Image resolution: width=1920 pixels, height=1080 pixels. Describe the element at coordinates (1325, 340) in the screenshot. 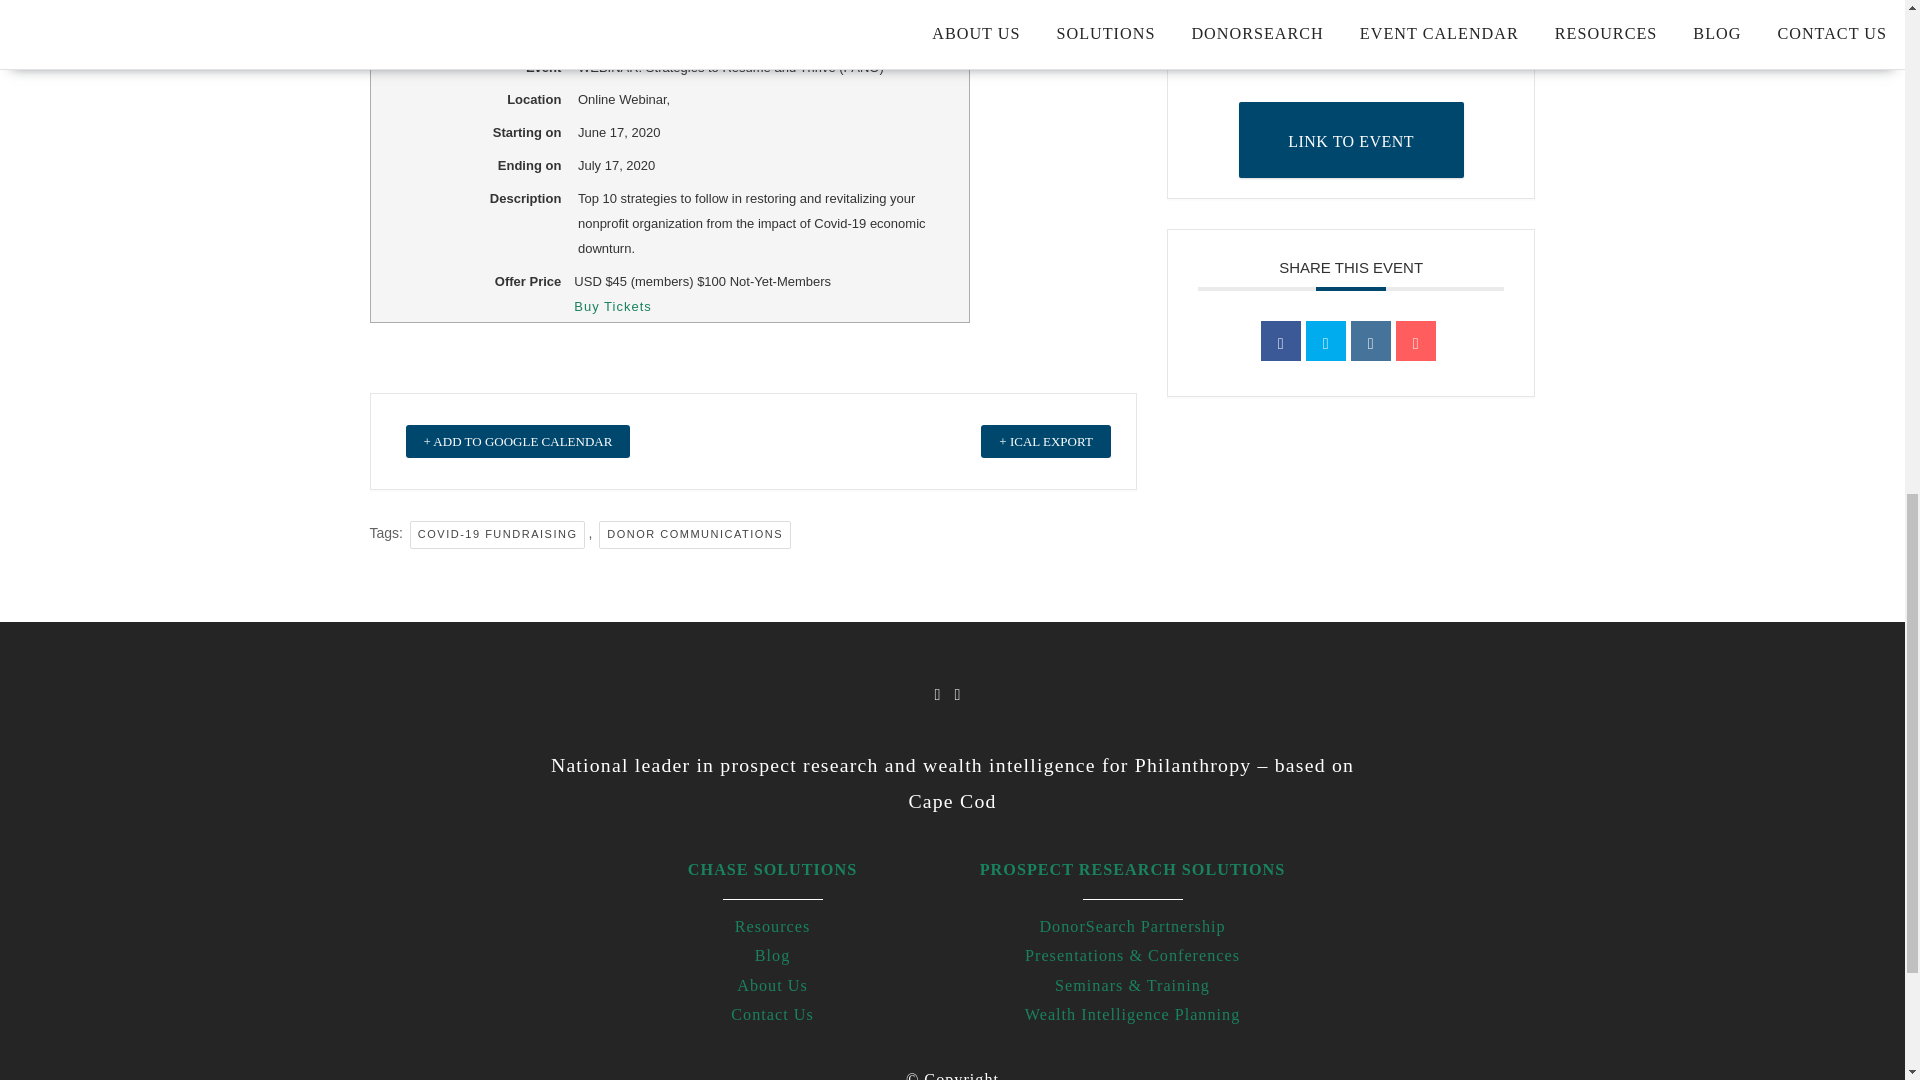

I see `Tweet` at that location.